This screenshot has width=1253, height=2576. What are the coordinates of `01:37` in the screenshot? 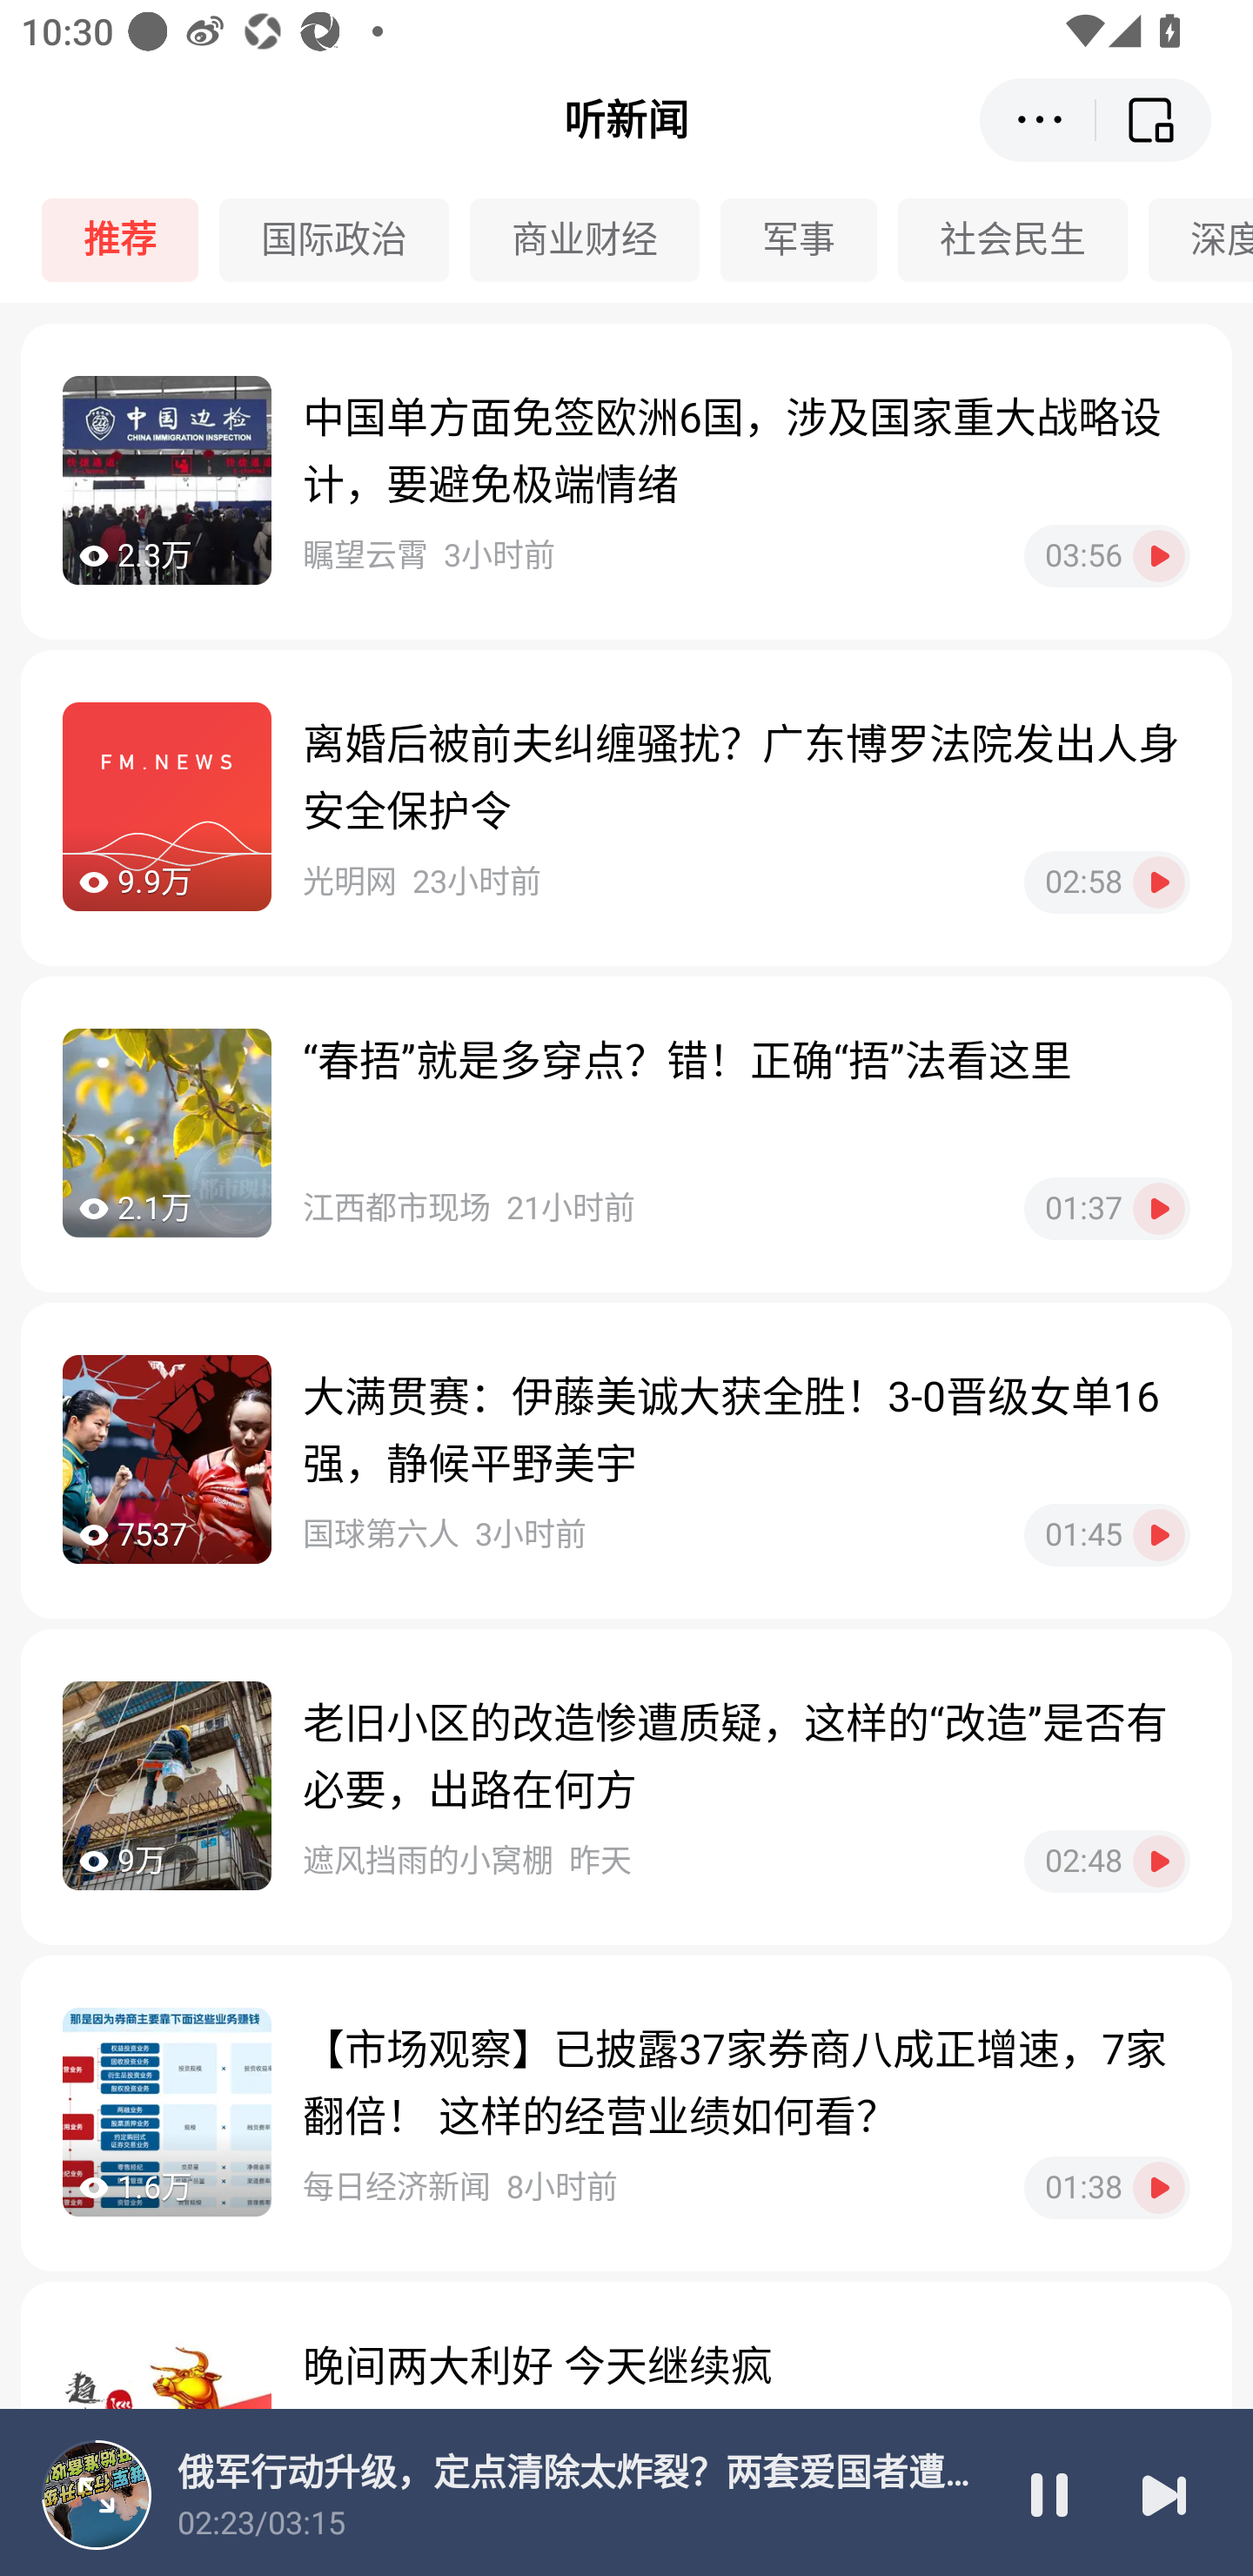 It's located at (1107, 1208).